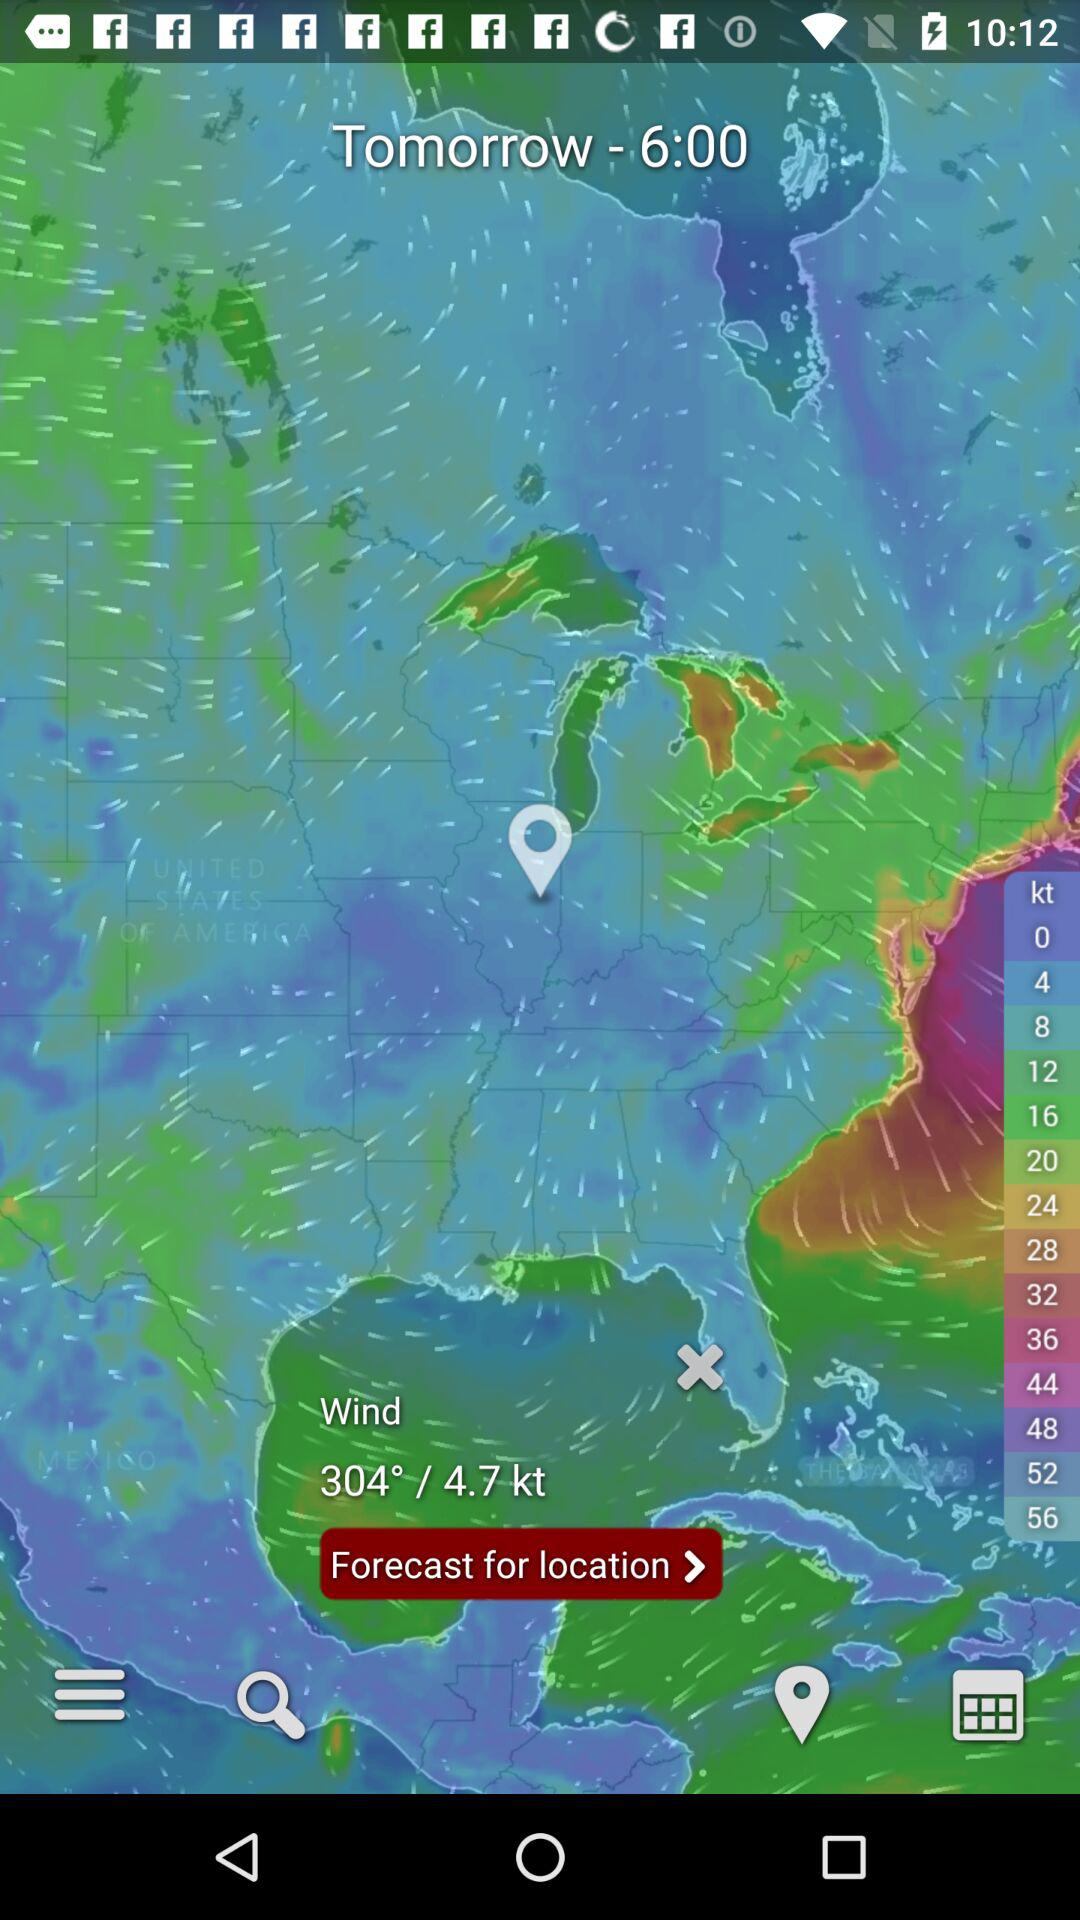 The width and height of the screenshot is (1080, 1920). What do you see at coordinates (988, 1702) in the screenshot?
I see `turn on the a item` at bounding box center [988, 1702].